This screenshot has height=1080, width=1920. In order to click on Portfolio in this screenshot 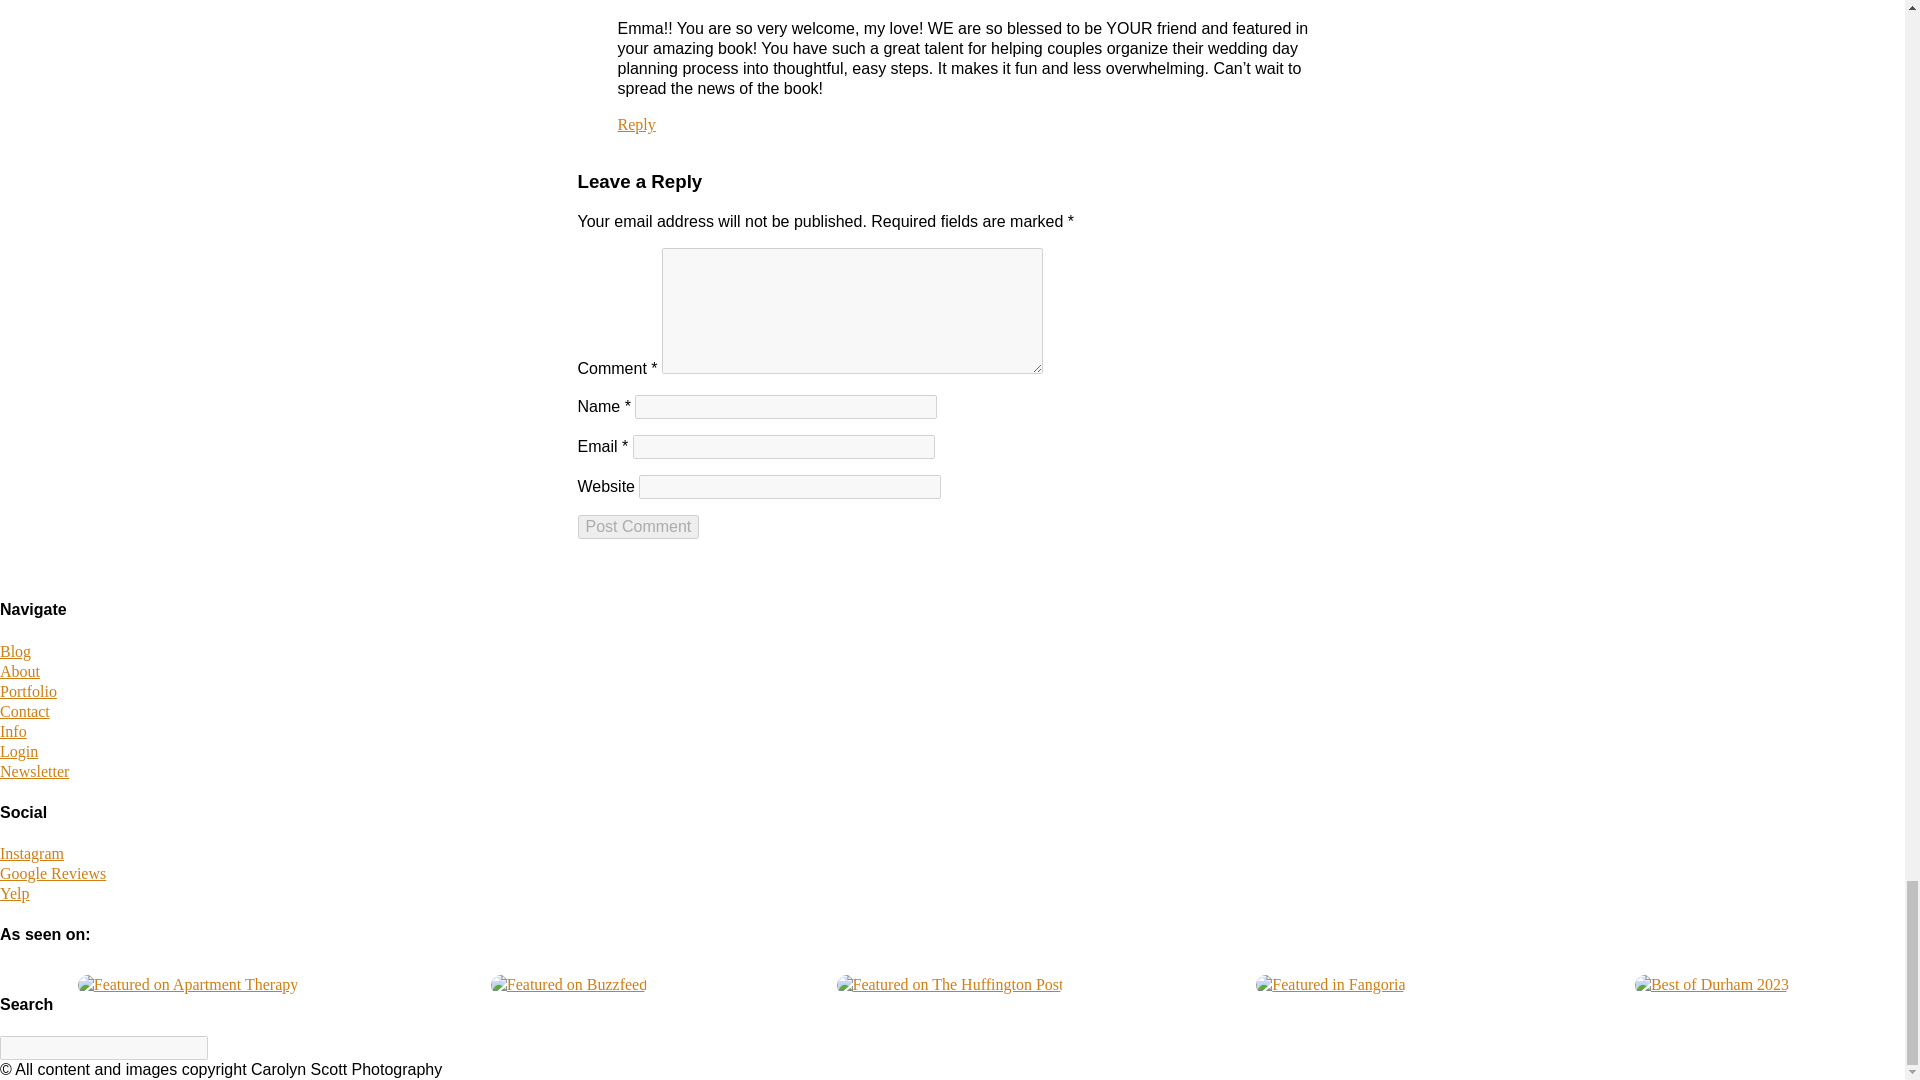, I will do `click(28, 690)`.